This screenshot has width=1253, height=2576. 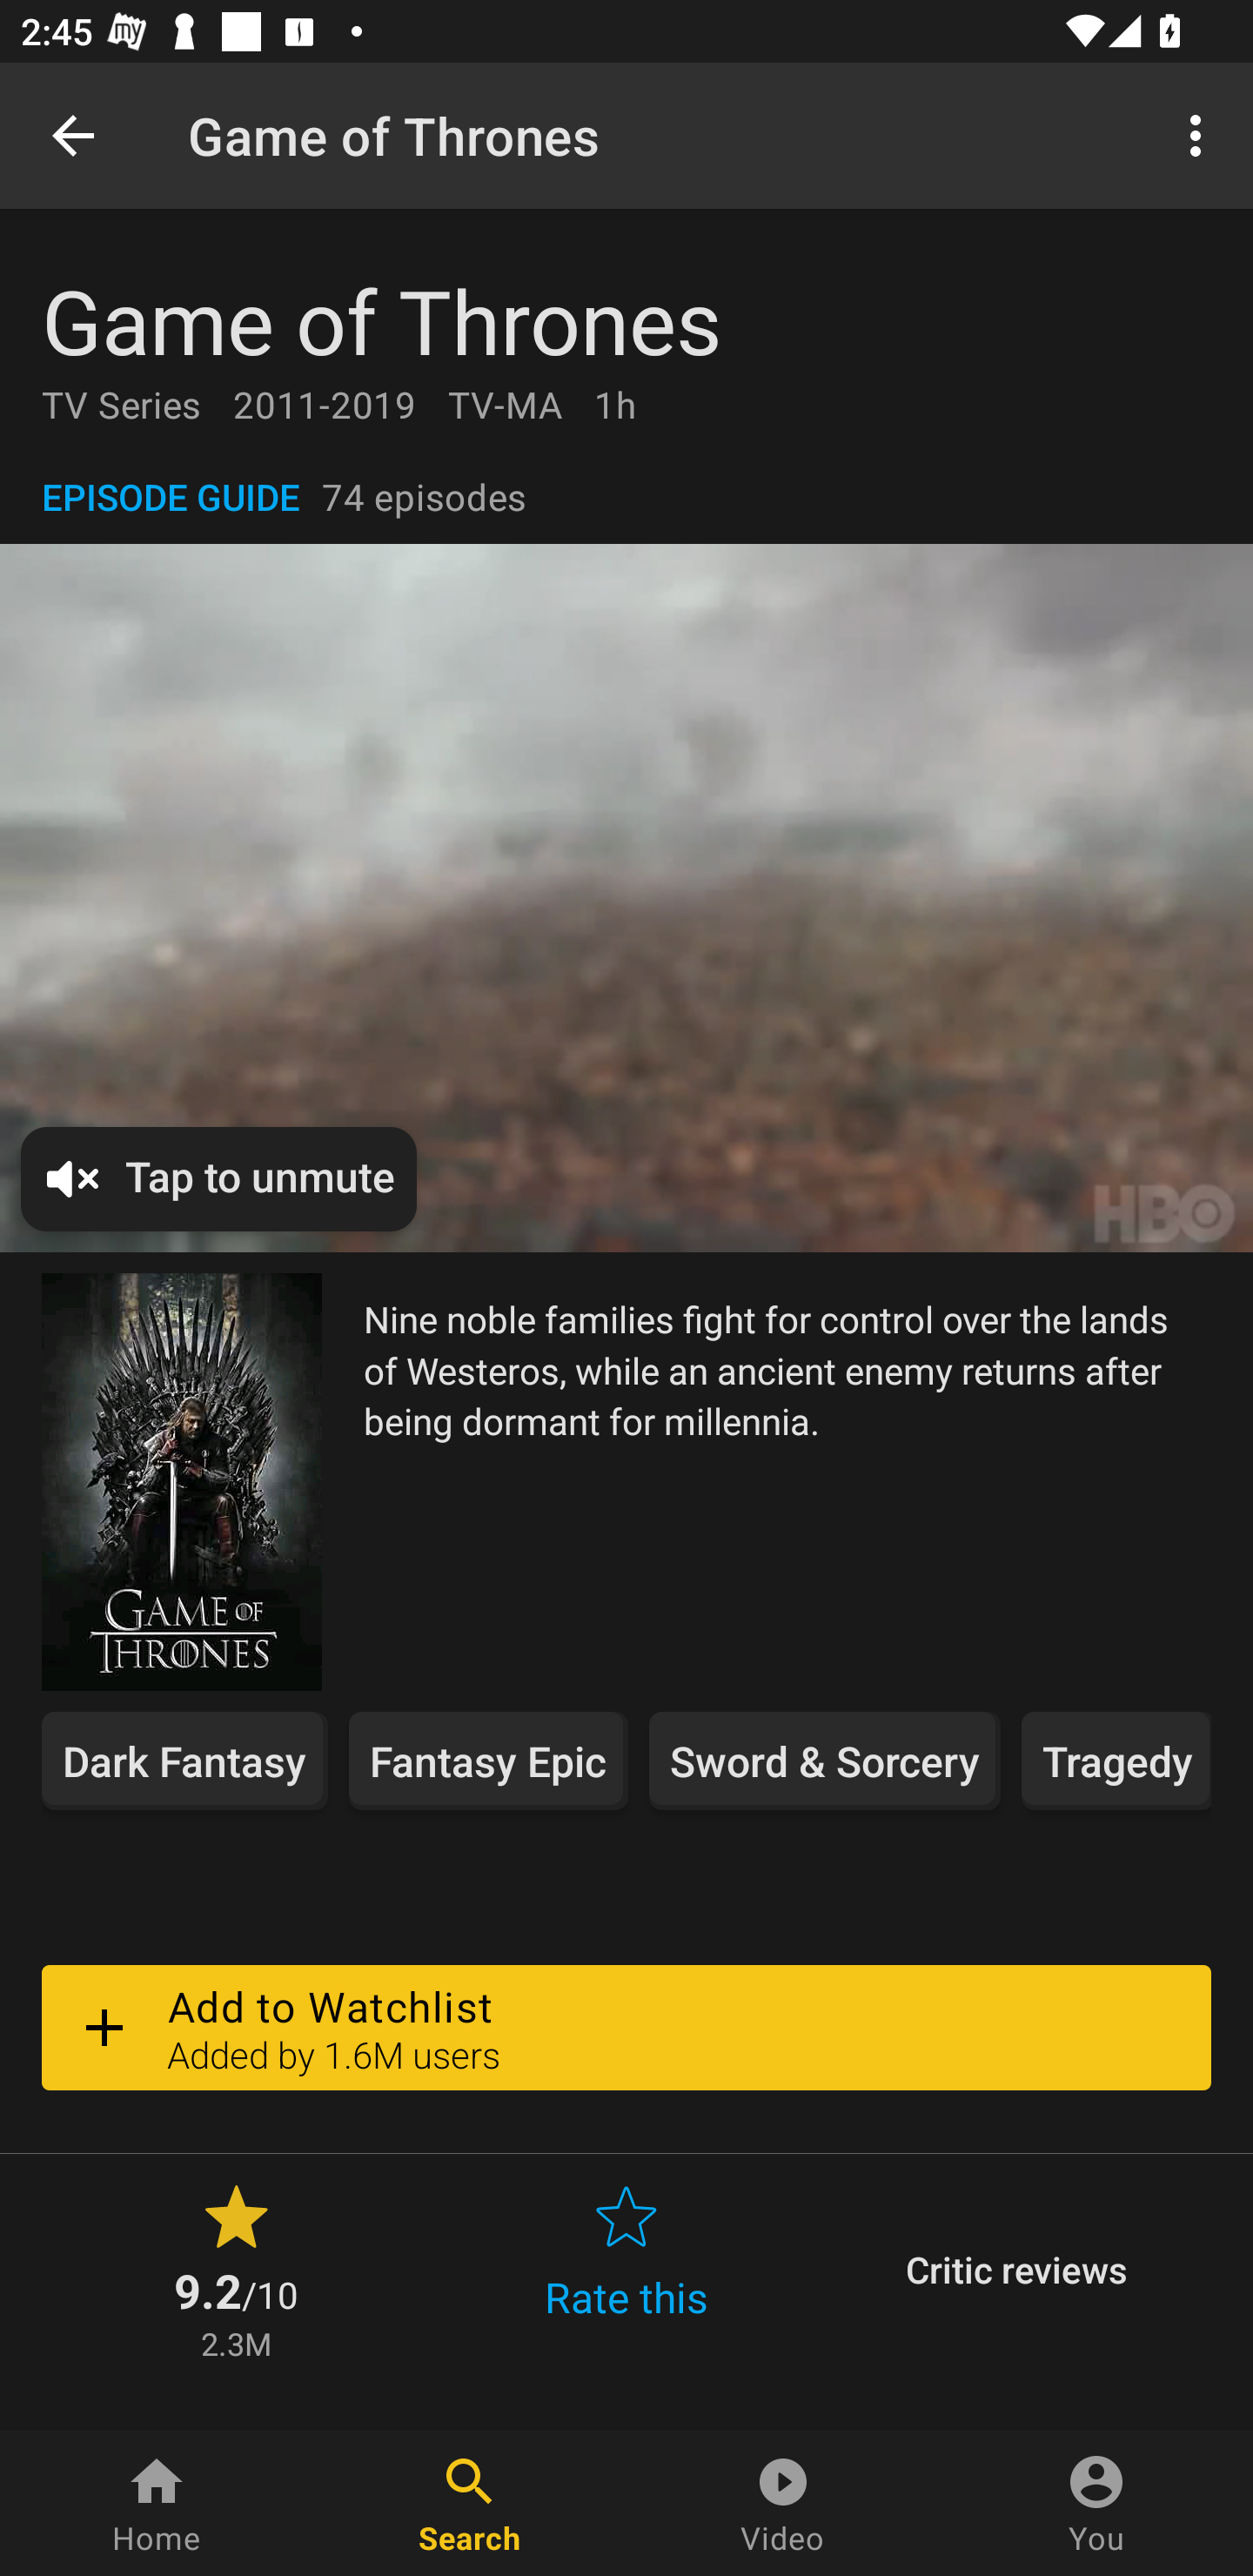 I want to click on Fantasy Epic, so click(x=487, y=1761).